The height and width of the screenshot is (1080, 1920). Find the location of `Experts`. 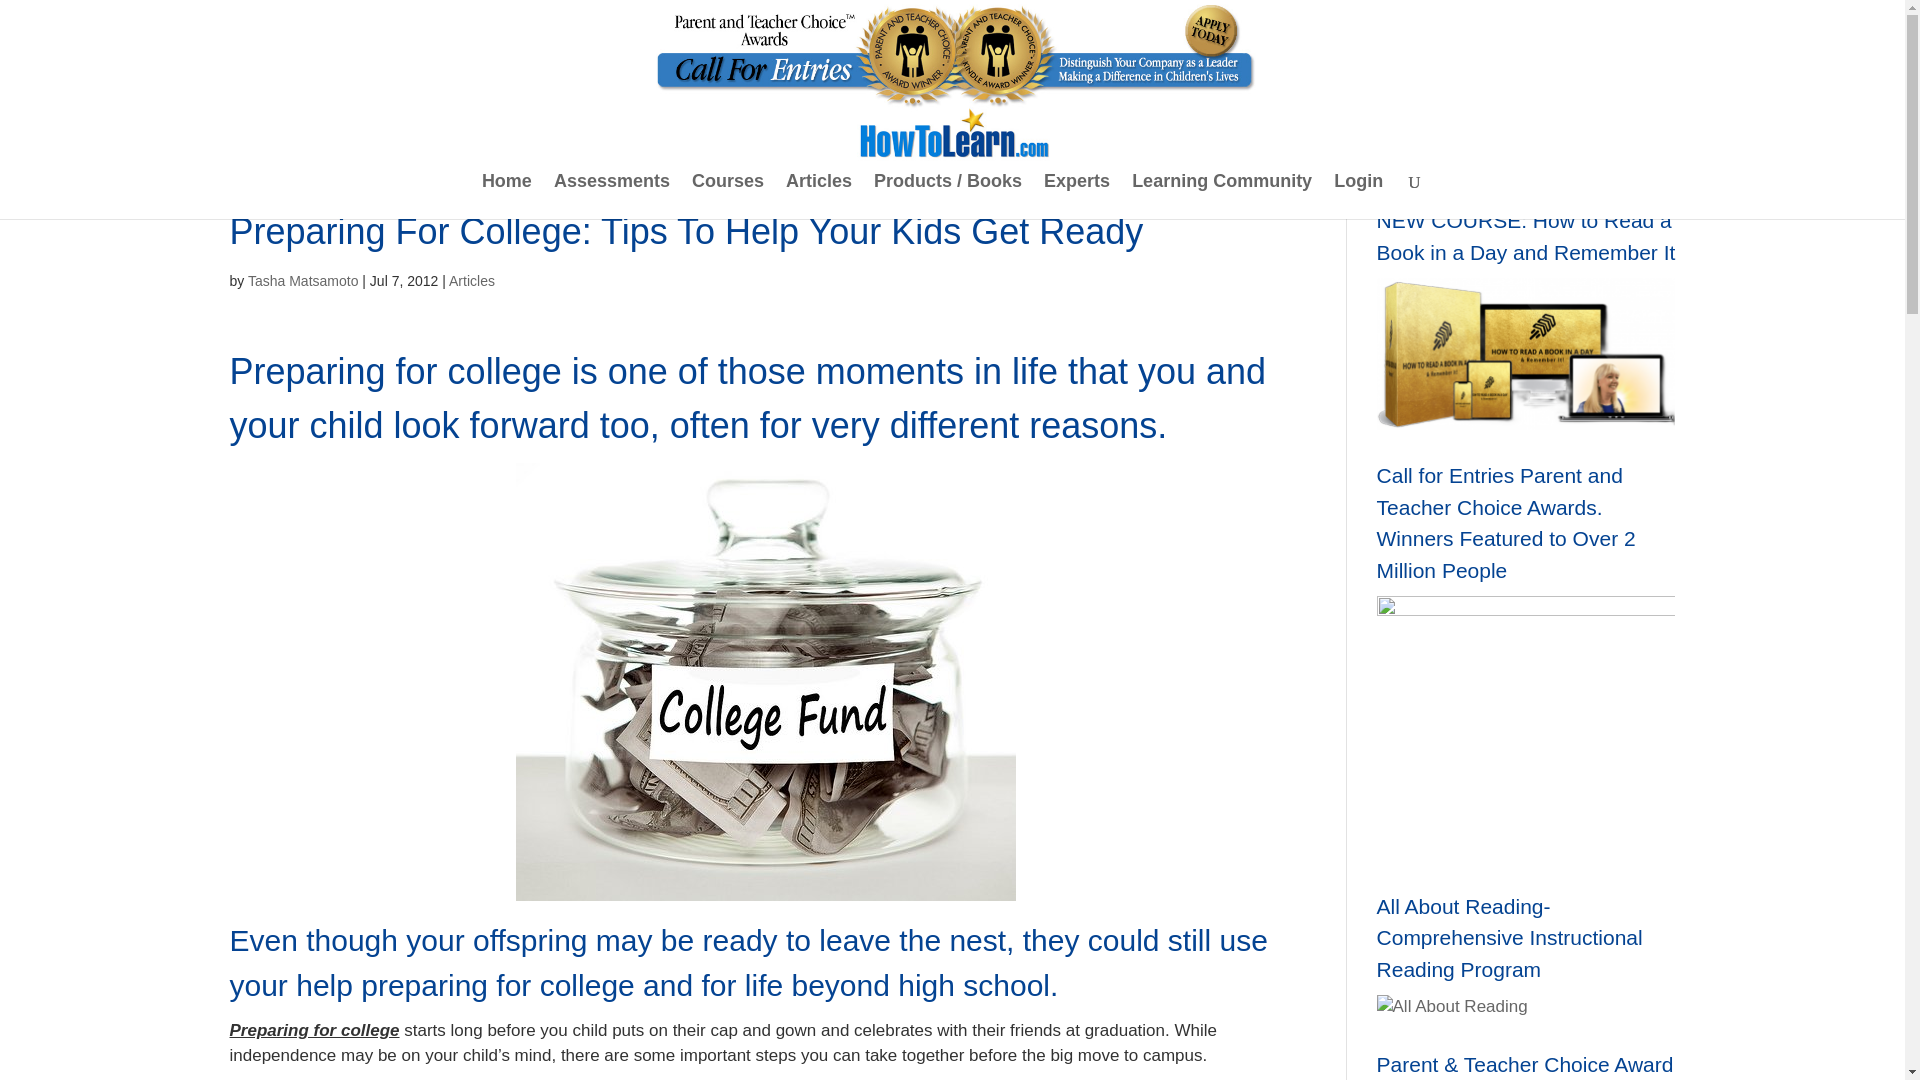

Experts is located at coordinates (1076, 196).